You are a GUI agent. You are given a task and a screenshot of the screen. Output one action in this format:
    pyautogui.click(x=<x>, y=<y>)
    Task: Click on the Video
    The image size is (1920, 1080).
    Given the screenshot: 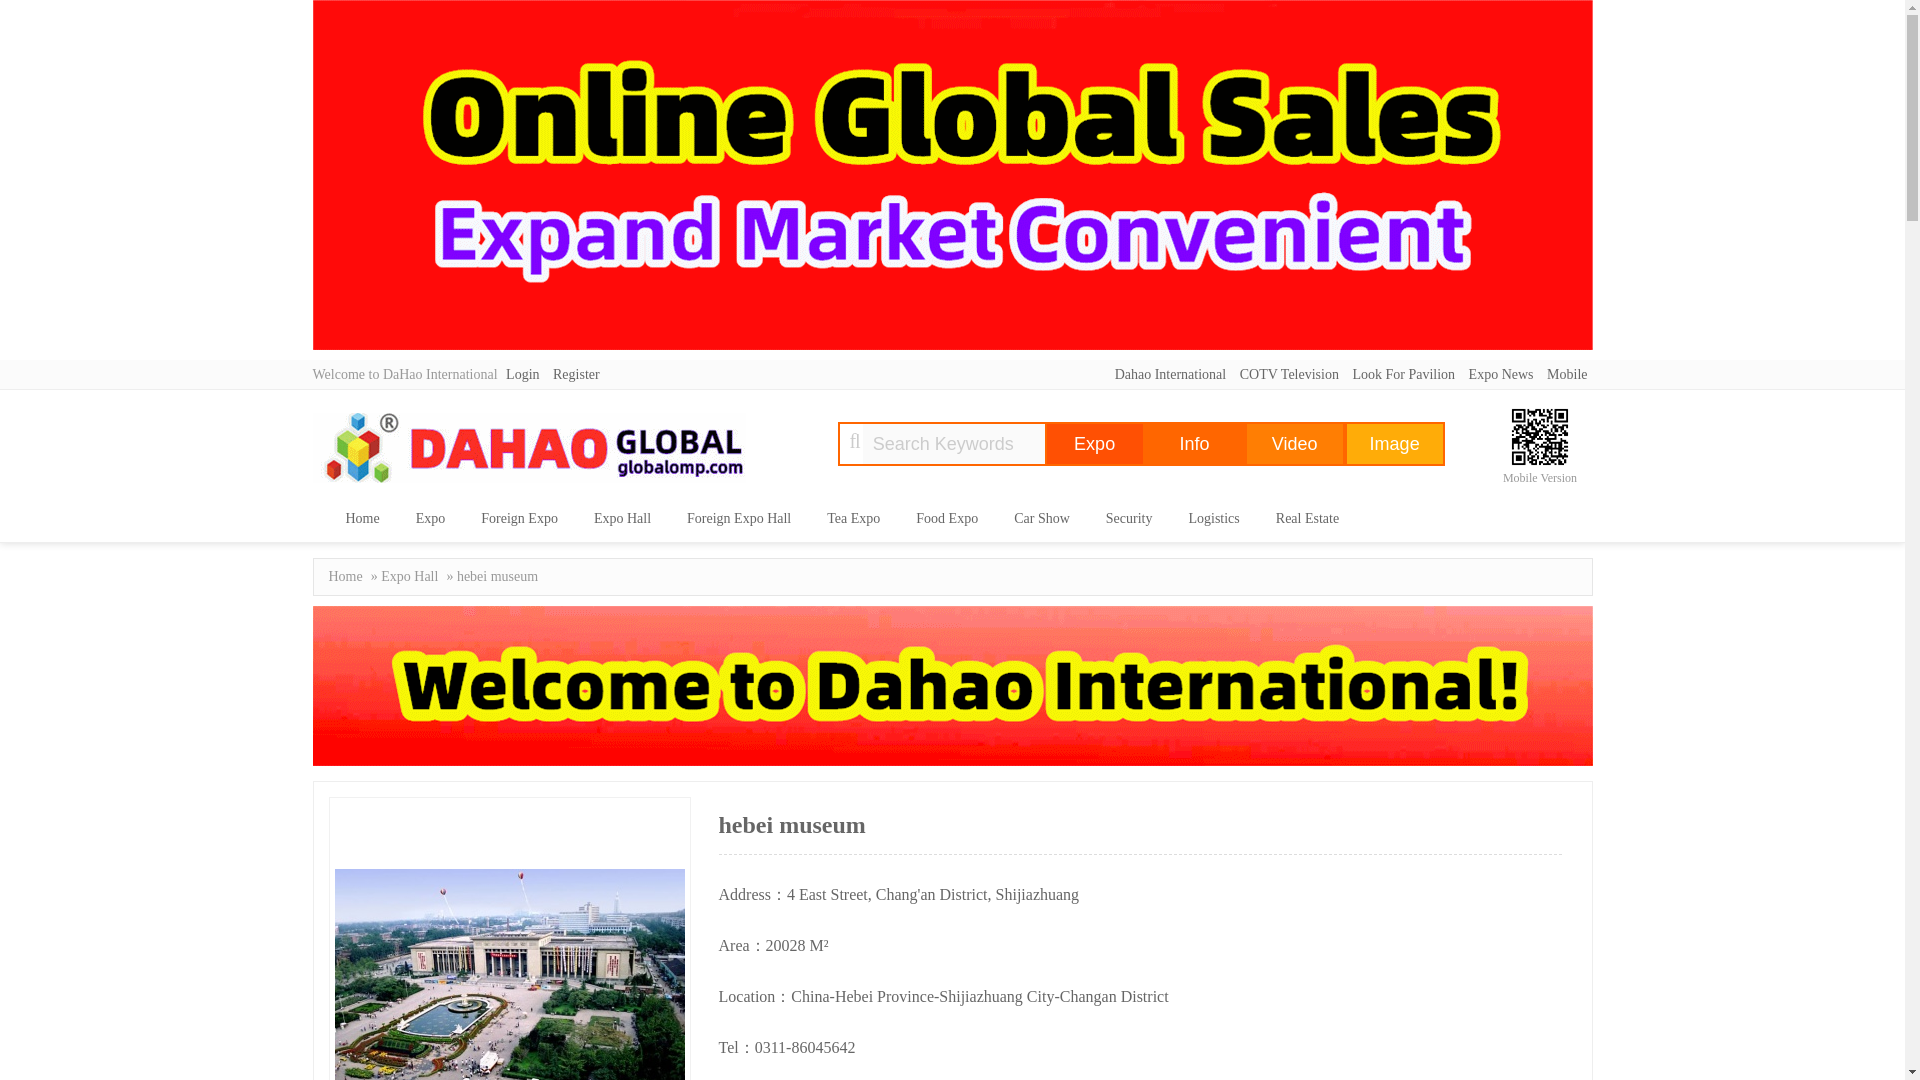 What is the action you would take?
    pyautogui.click(x=1294, y=444)
    